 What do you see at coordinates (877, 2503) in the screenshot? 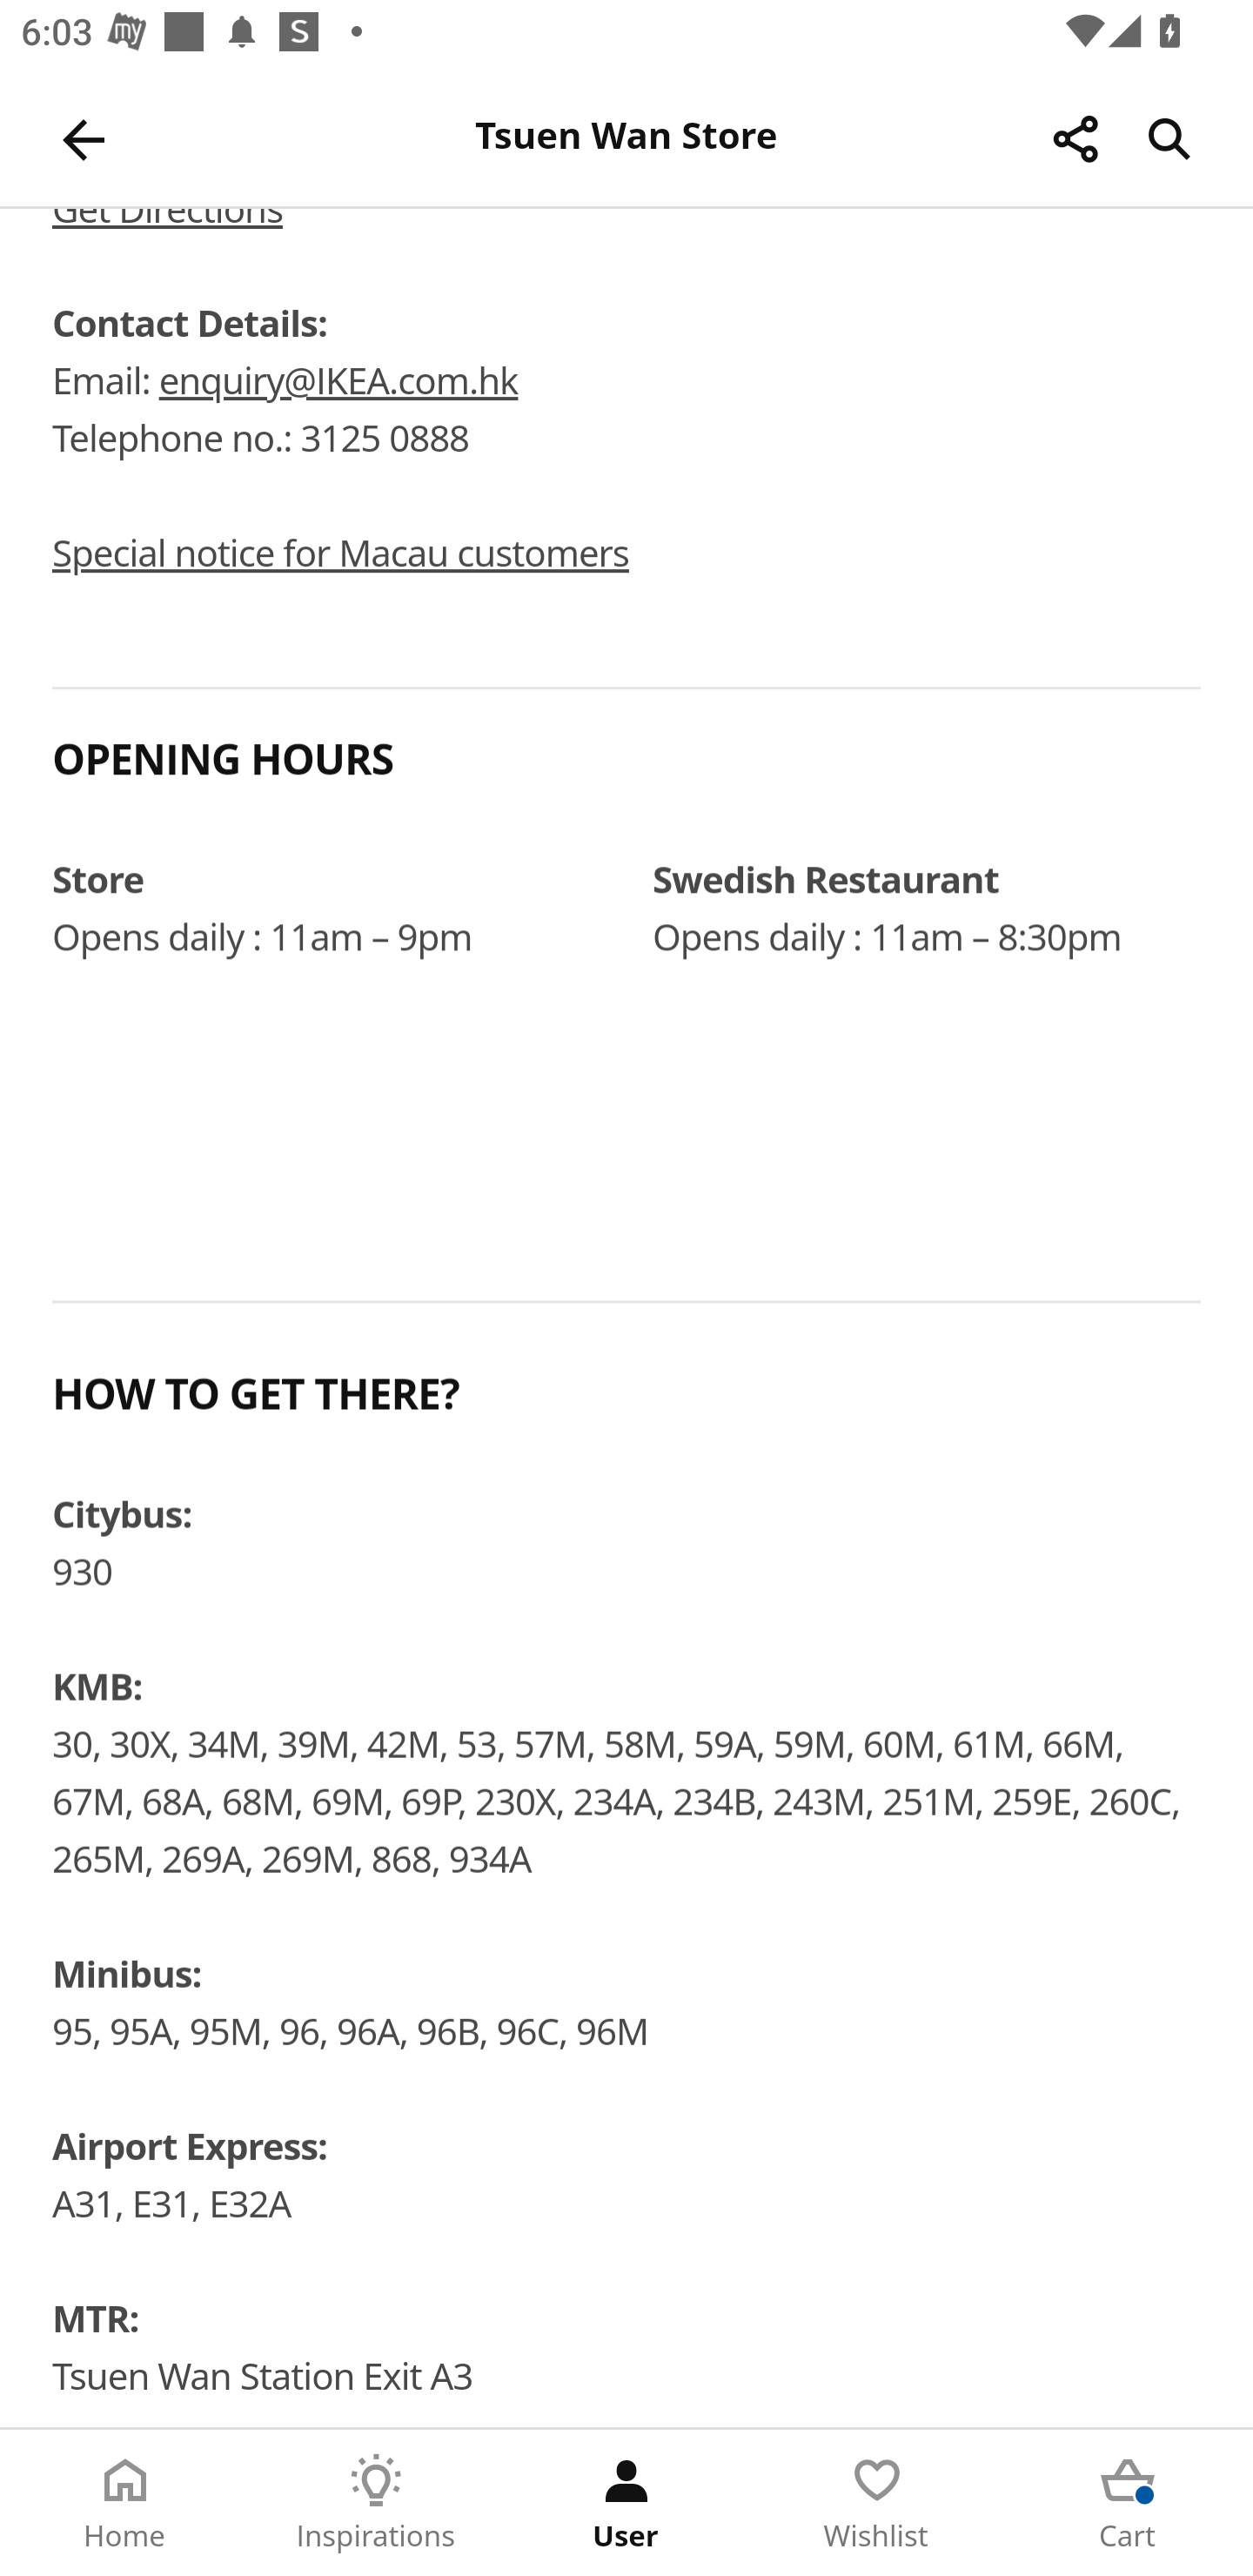
I see `Wishlist
Tab 4 of 5` at bounding box center [877, 2503].